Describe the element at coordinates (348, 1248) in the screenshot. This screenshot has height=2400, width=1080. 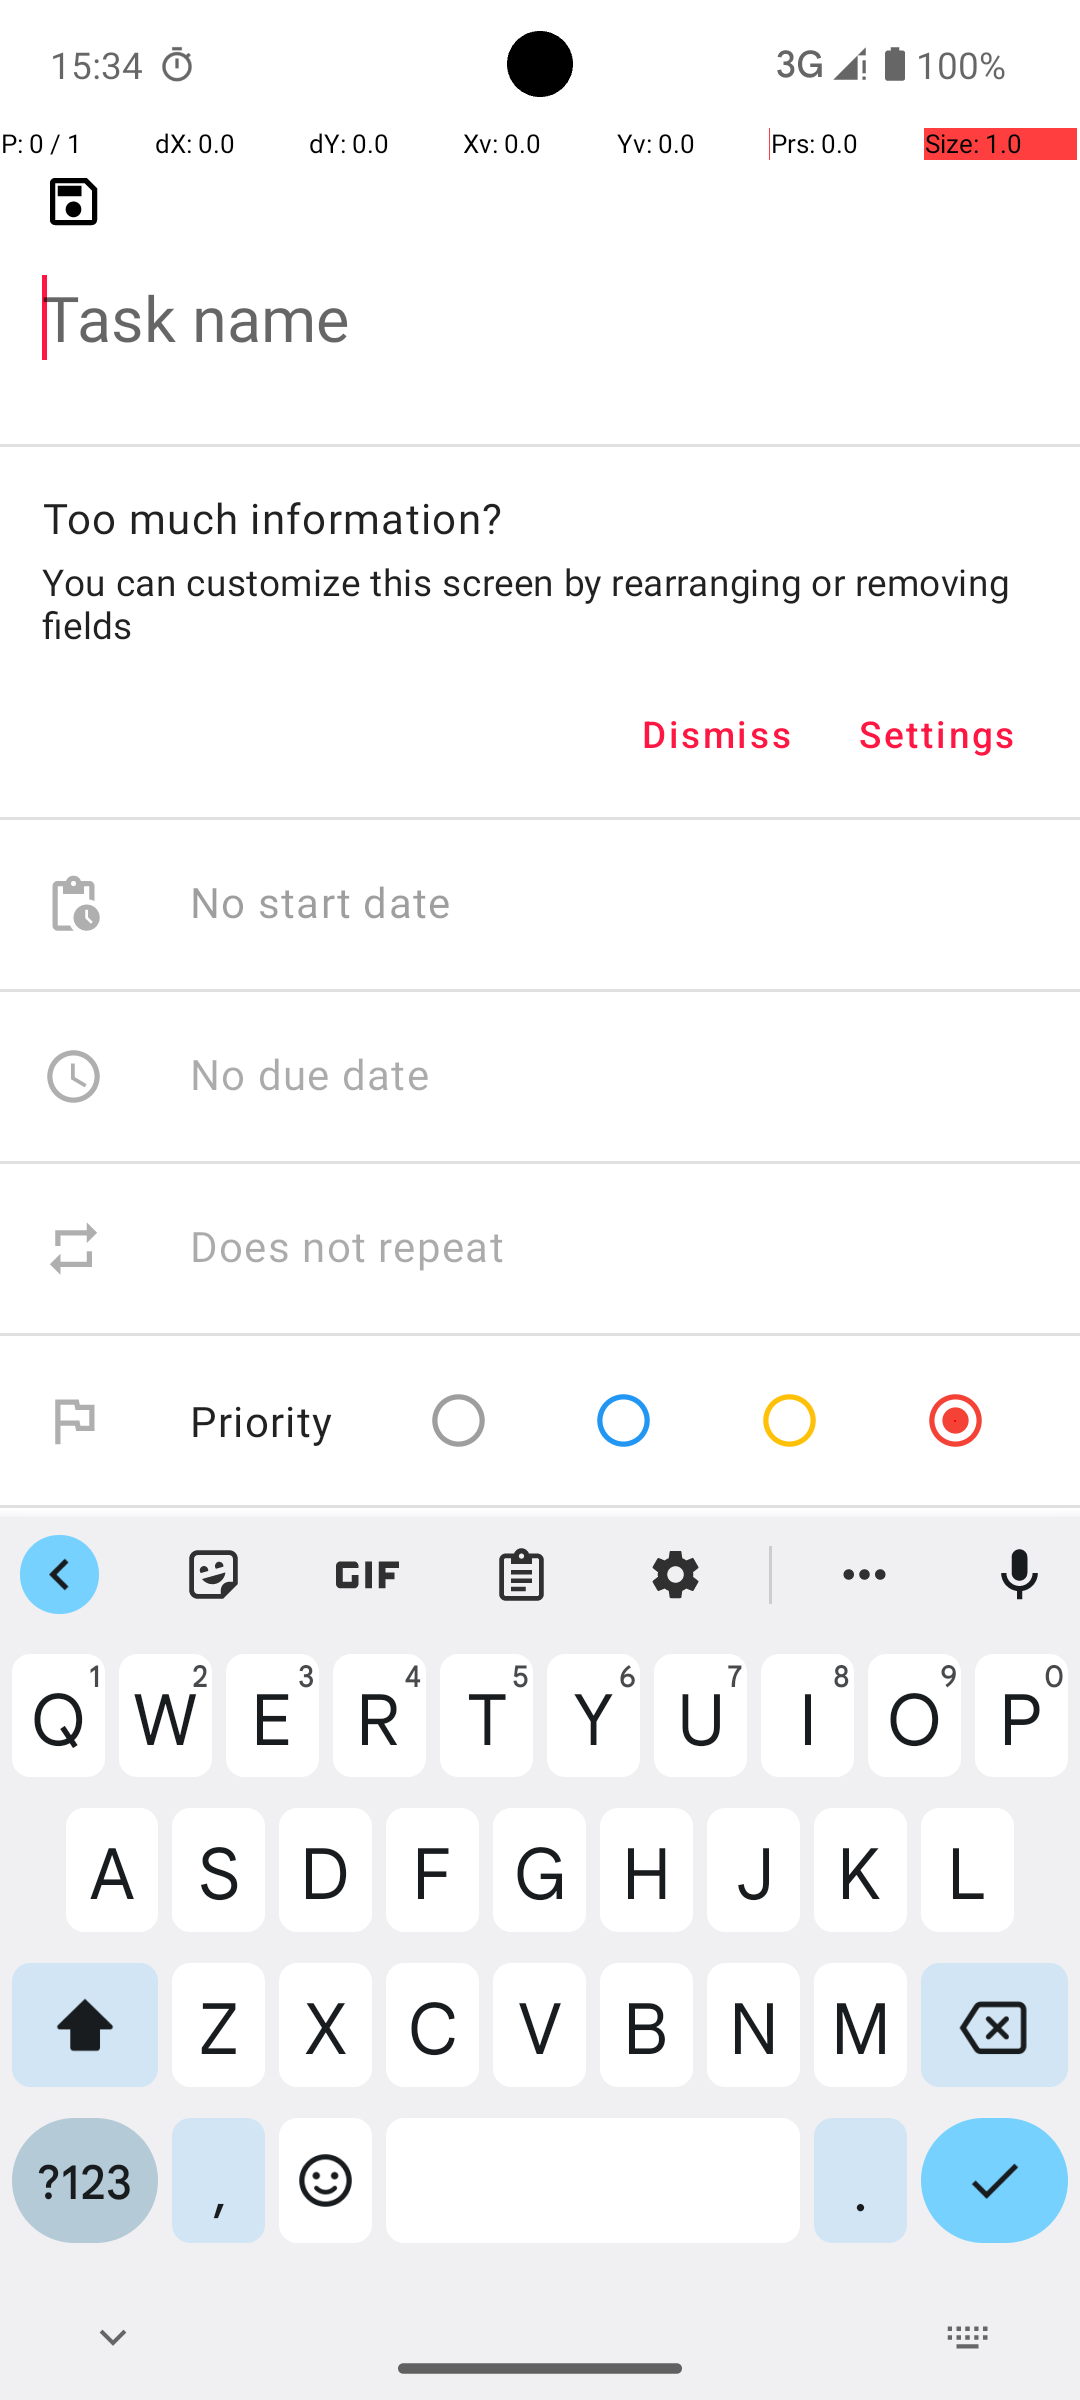
I see `Does not repeat` at that location.